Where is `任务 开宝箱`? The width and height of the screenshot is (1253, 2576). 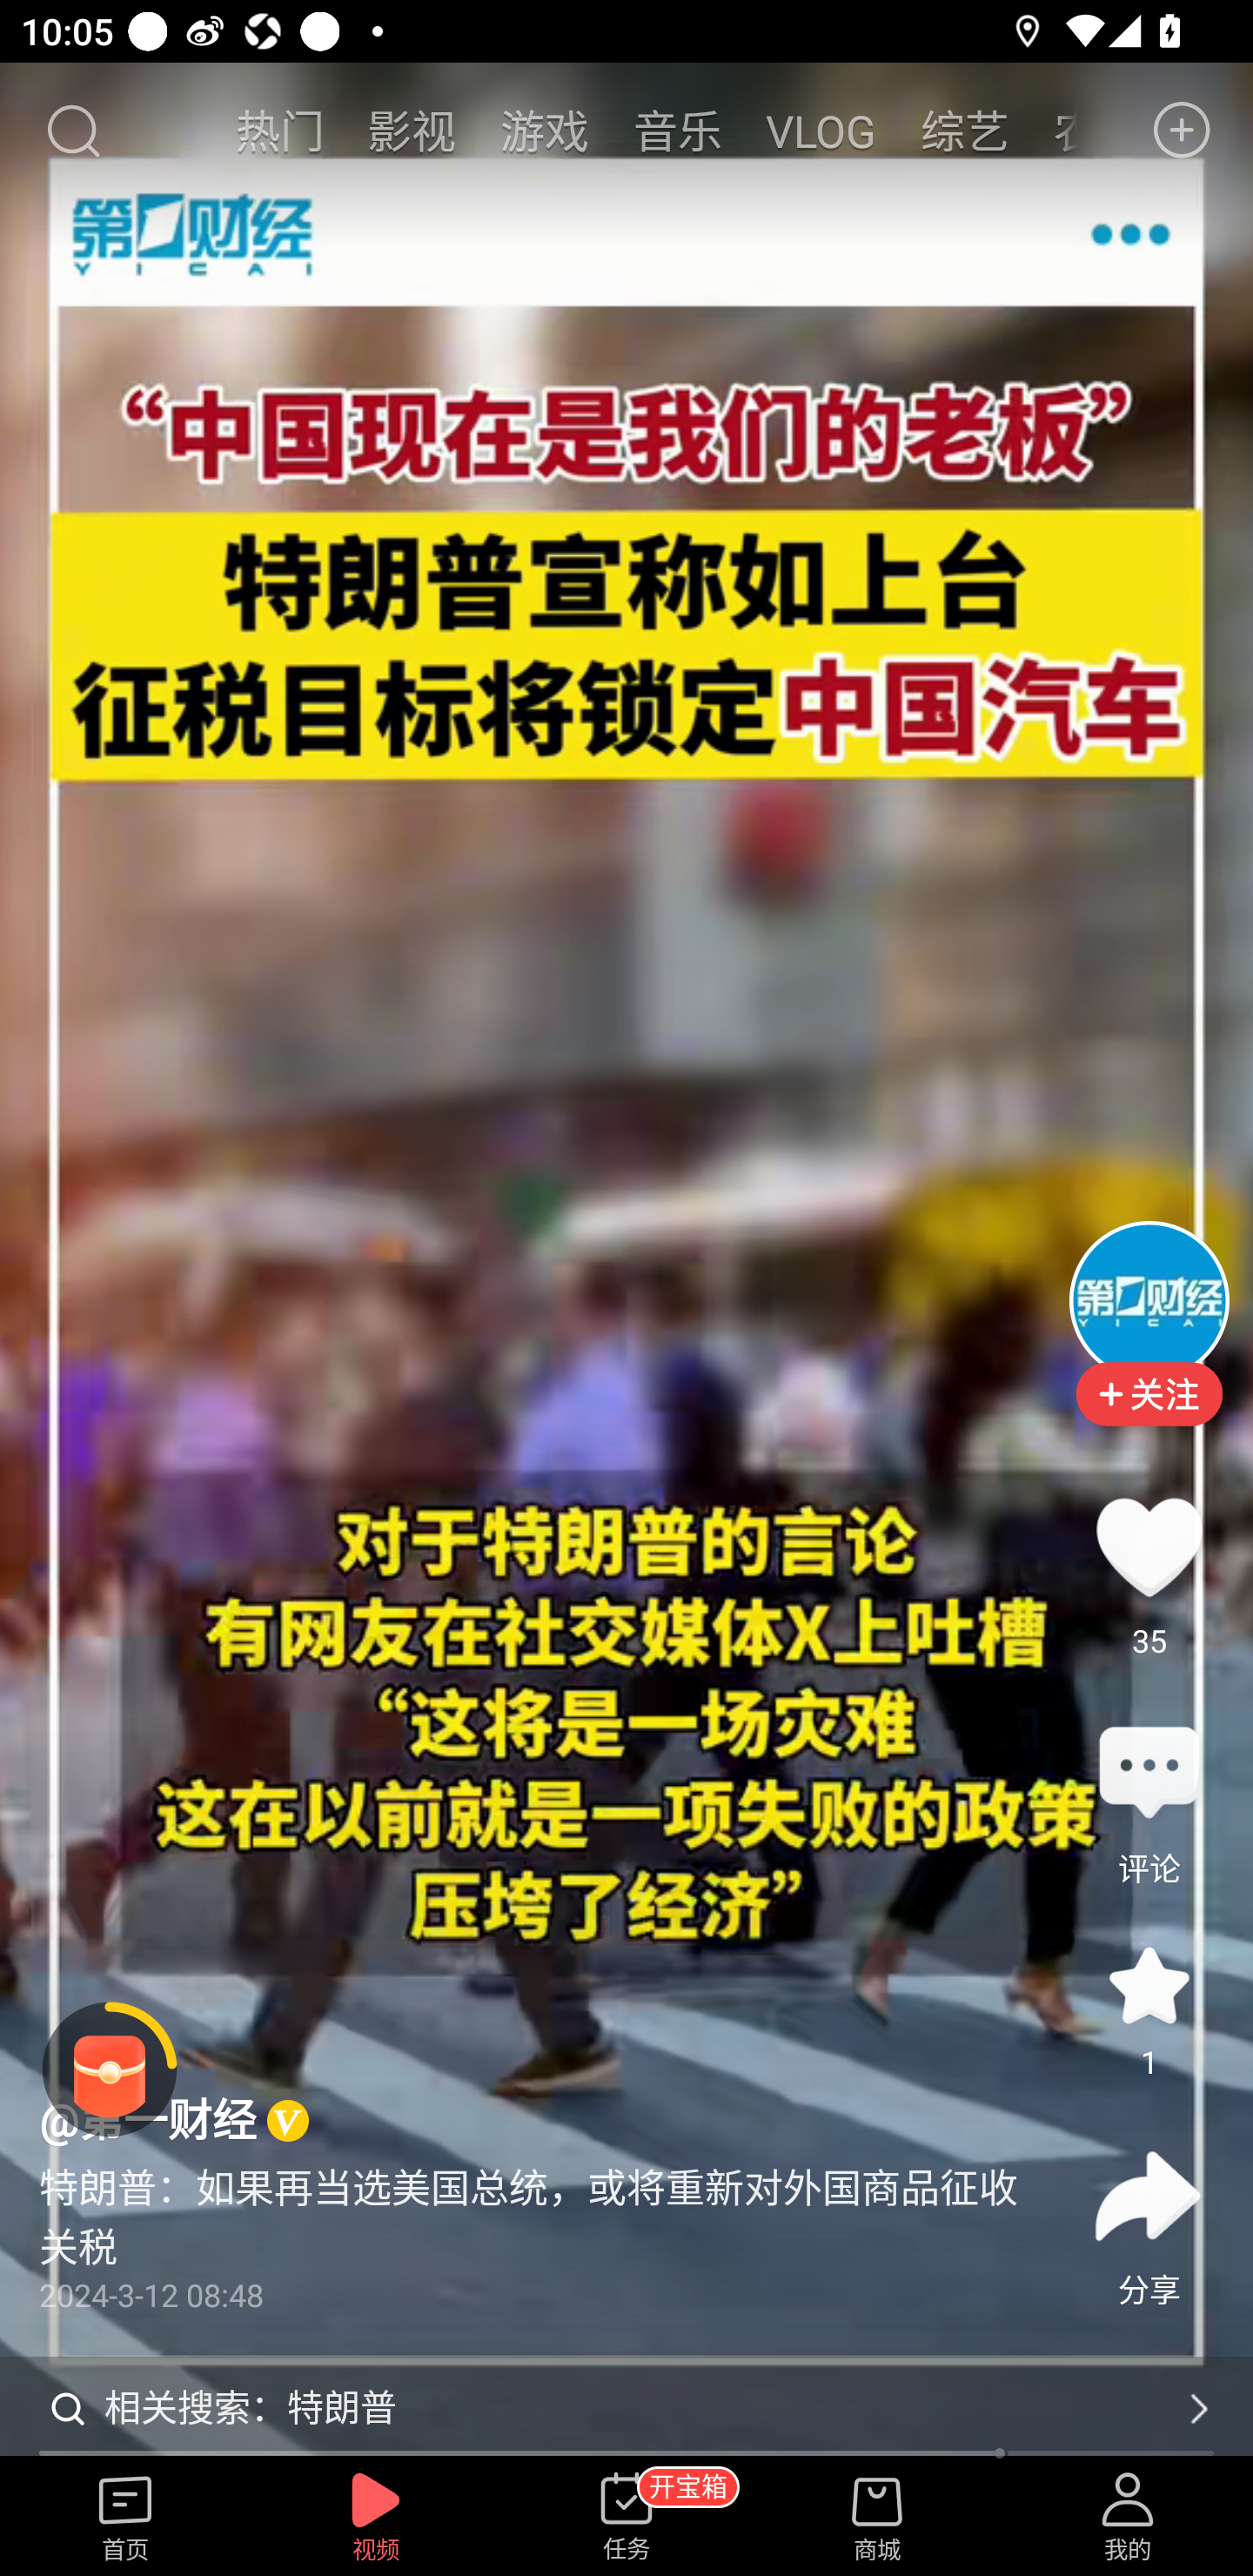 任务 开宝箱 is located at coordinates (626, 2518).